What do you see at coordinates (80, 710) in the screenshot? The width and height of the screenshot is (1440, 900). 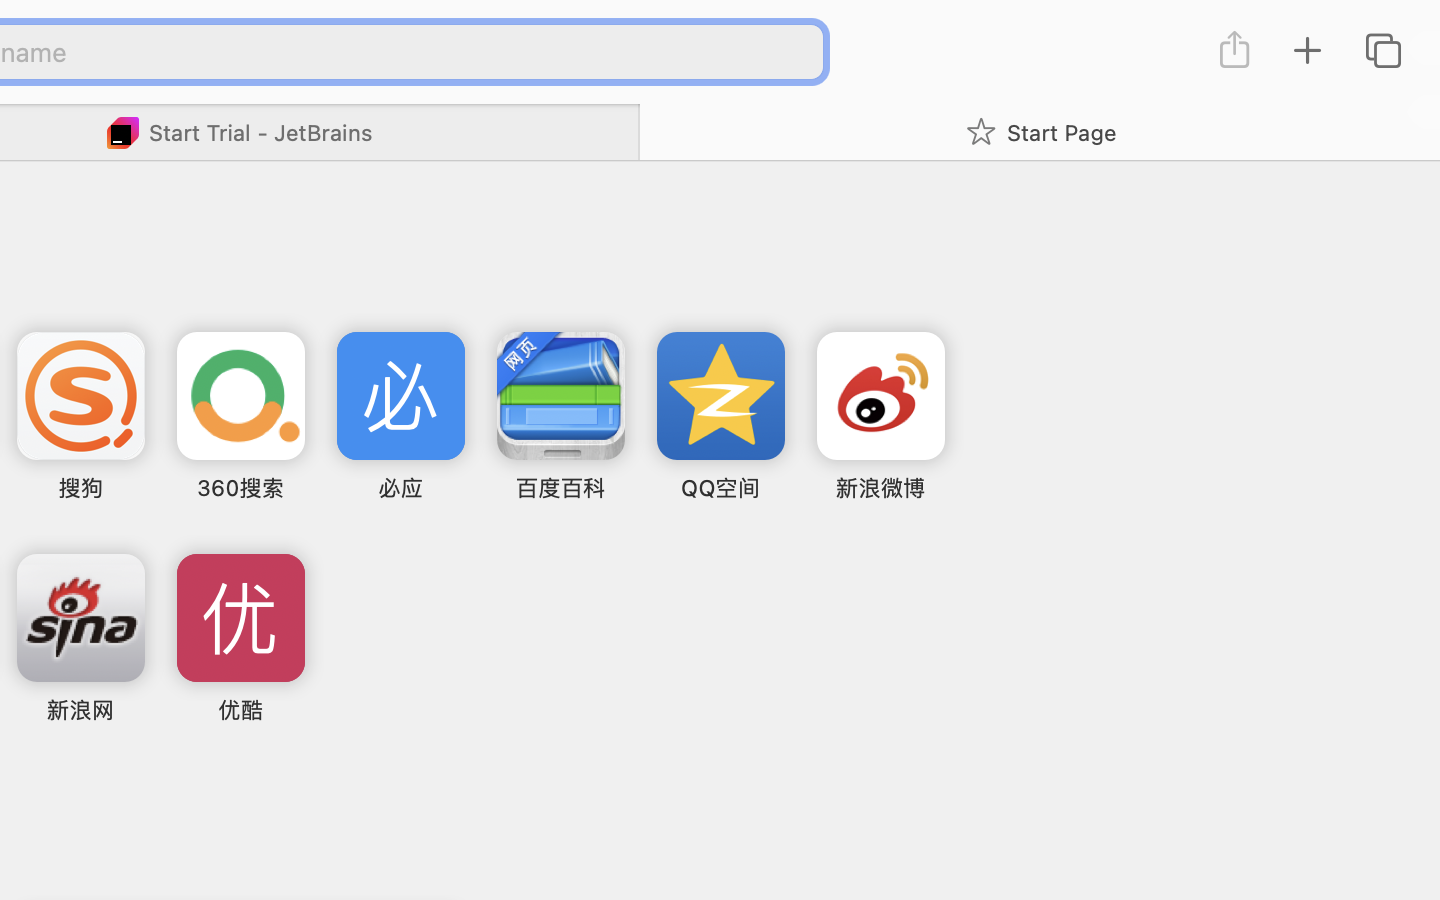 I see `新浪网` at bounding box center [80, 710].